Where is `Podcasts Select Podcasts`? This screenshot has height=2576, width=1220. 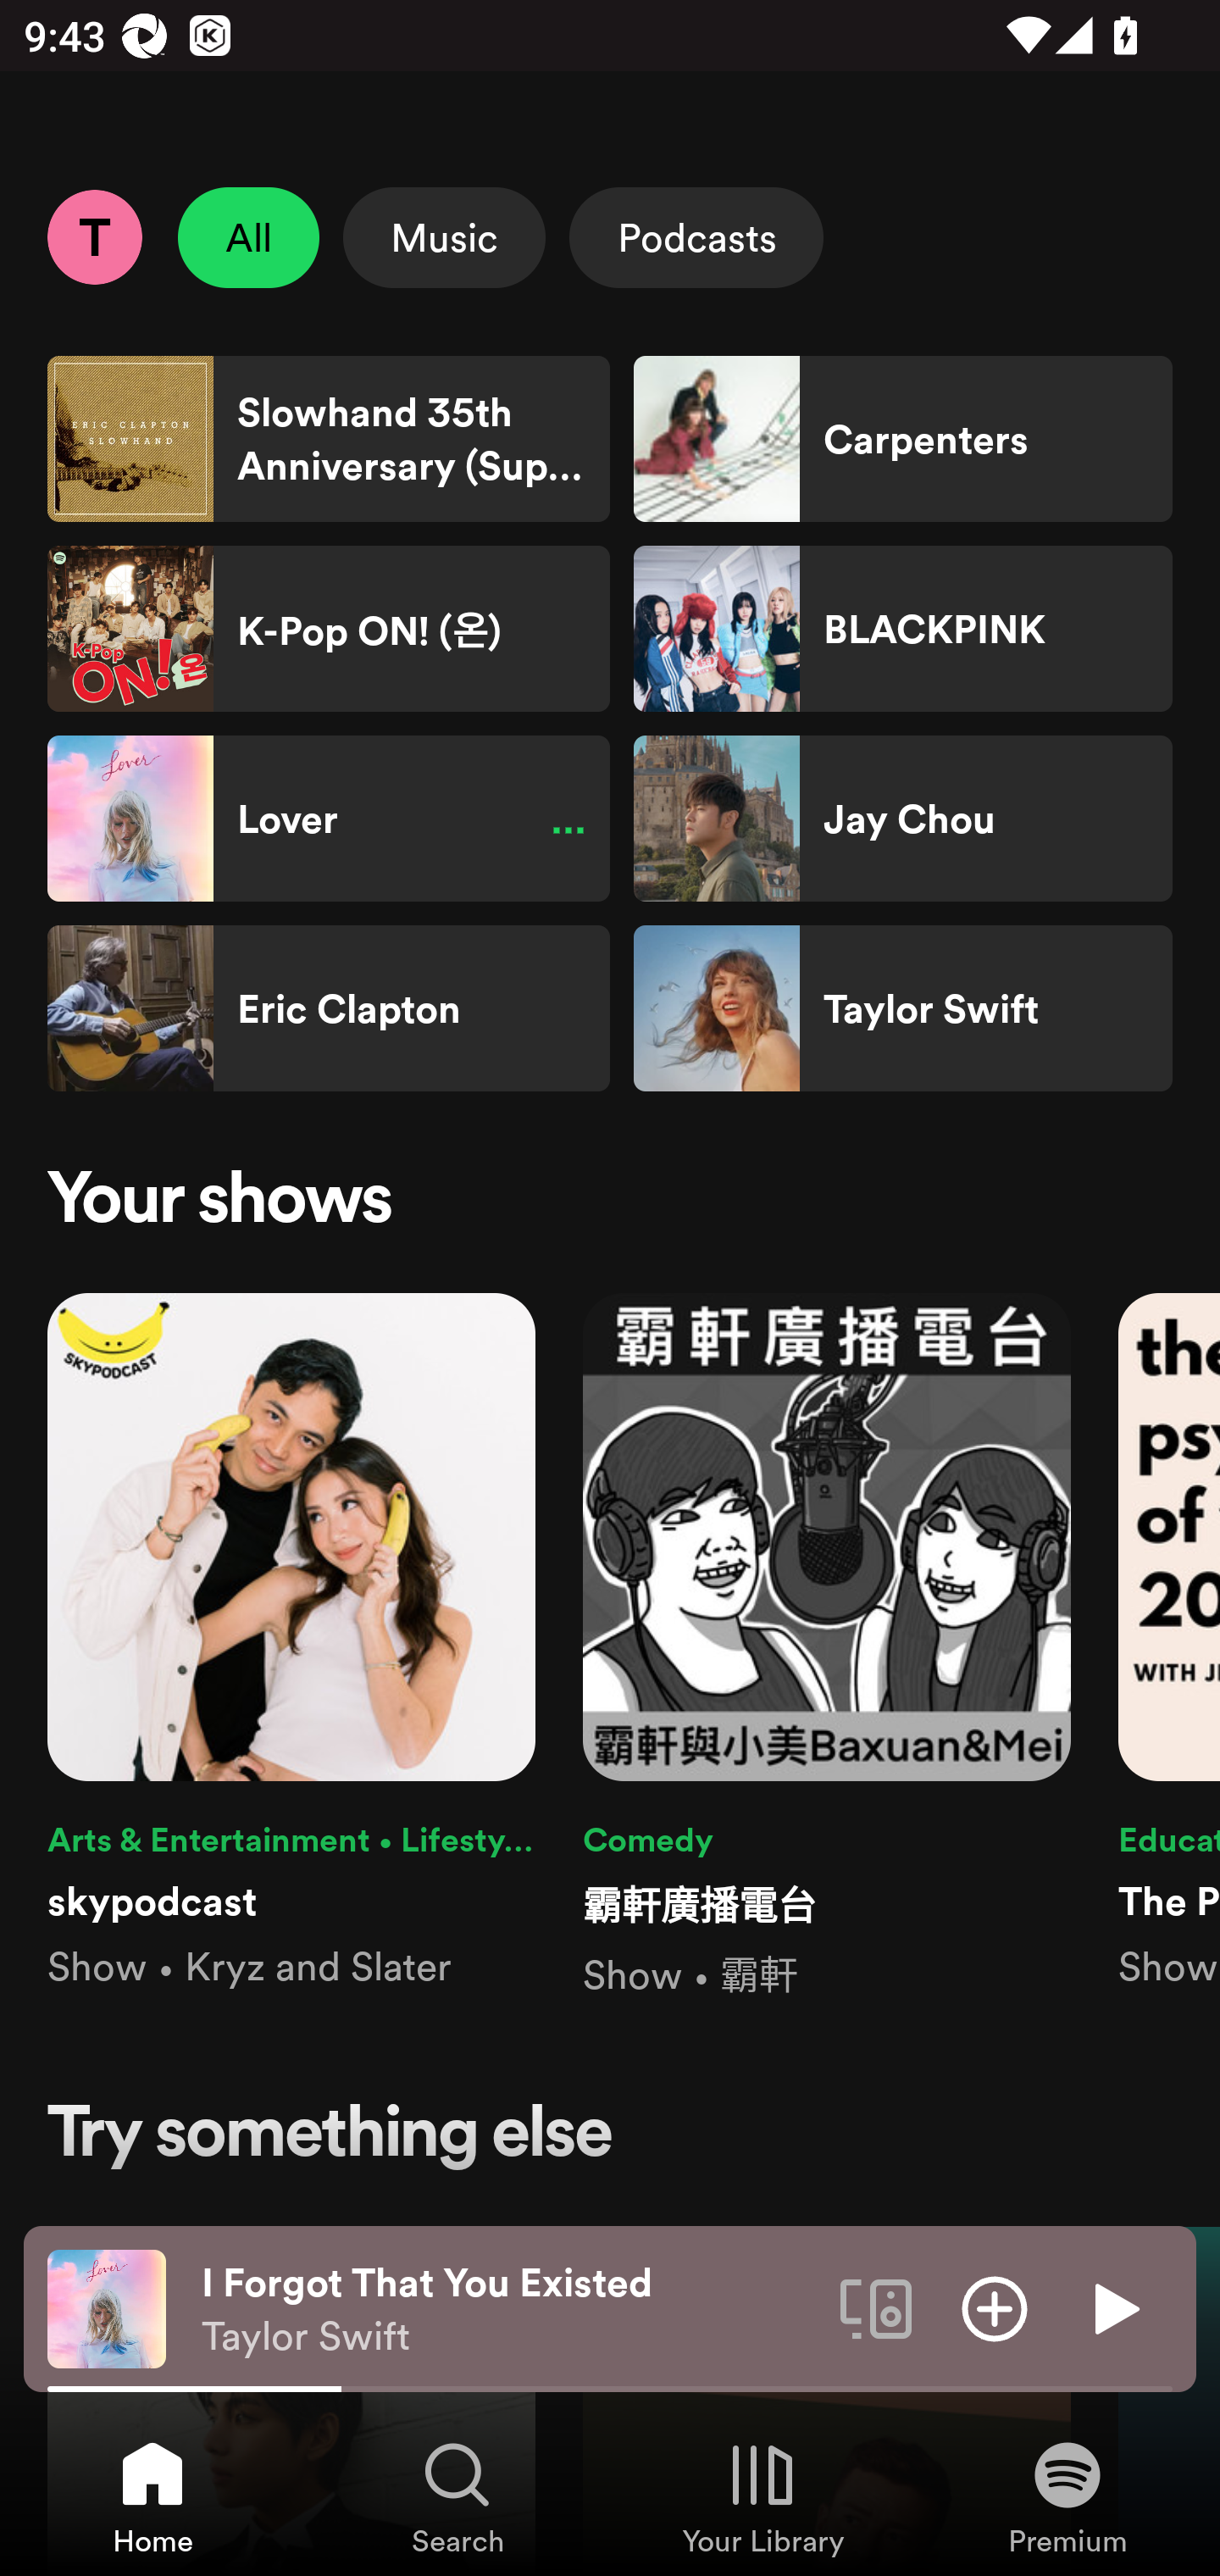
Podcasts Select Podcasts is located at coordinates (696, 237).